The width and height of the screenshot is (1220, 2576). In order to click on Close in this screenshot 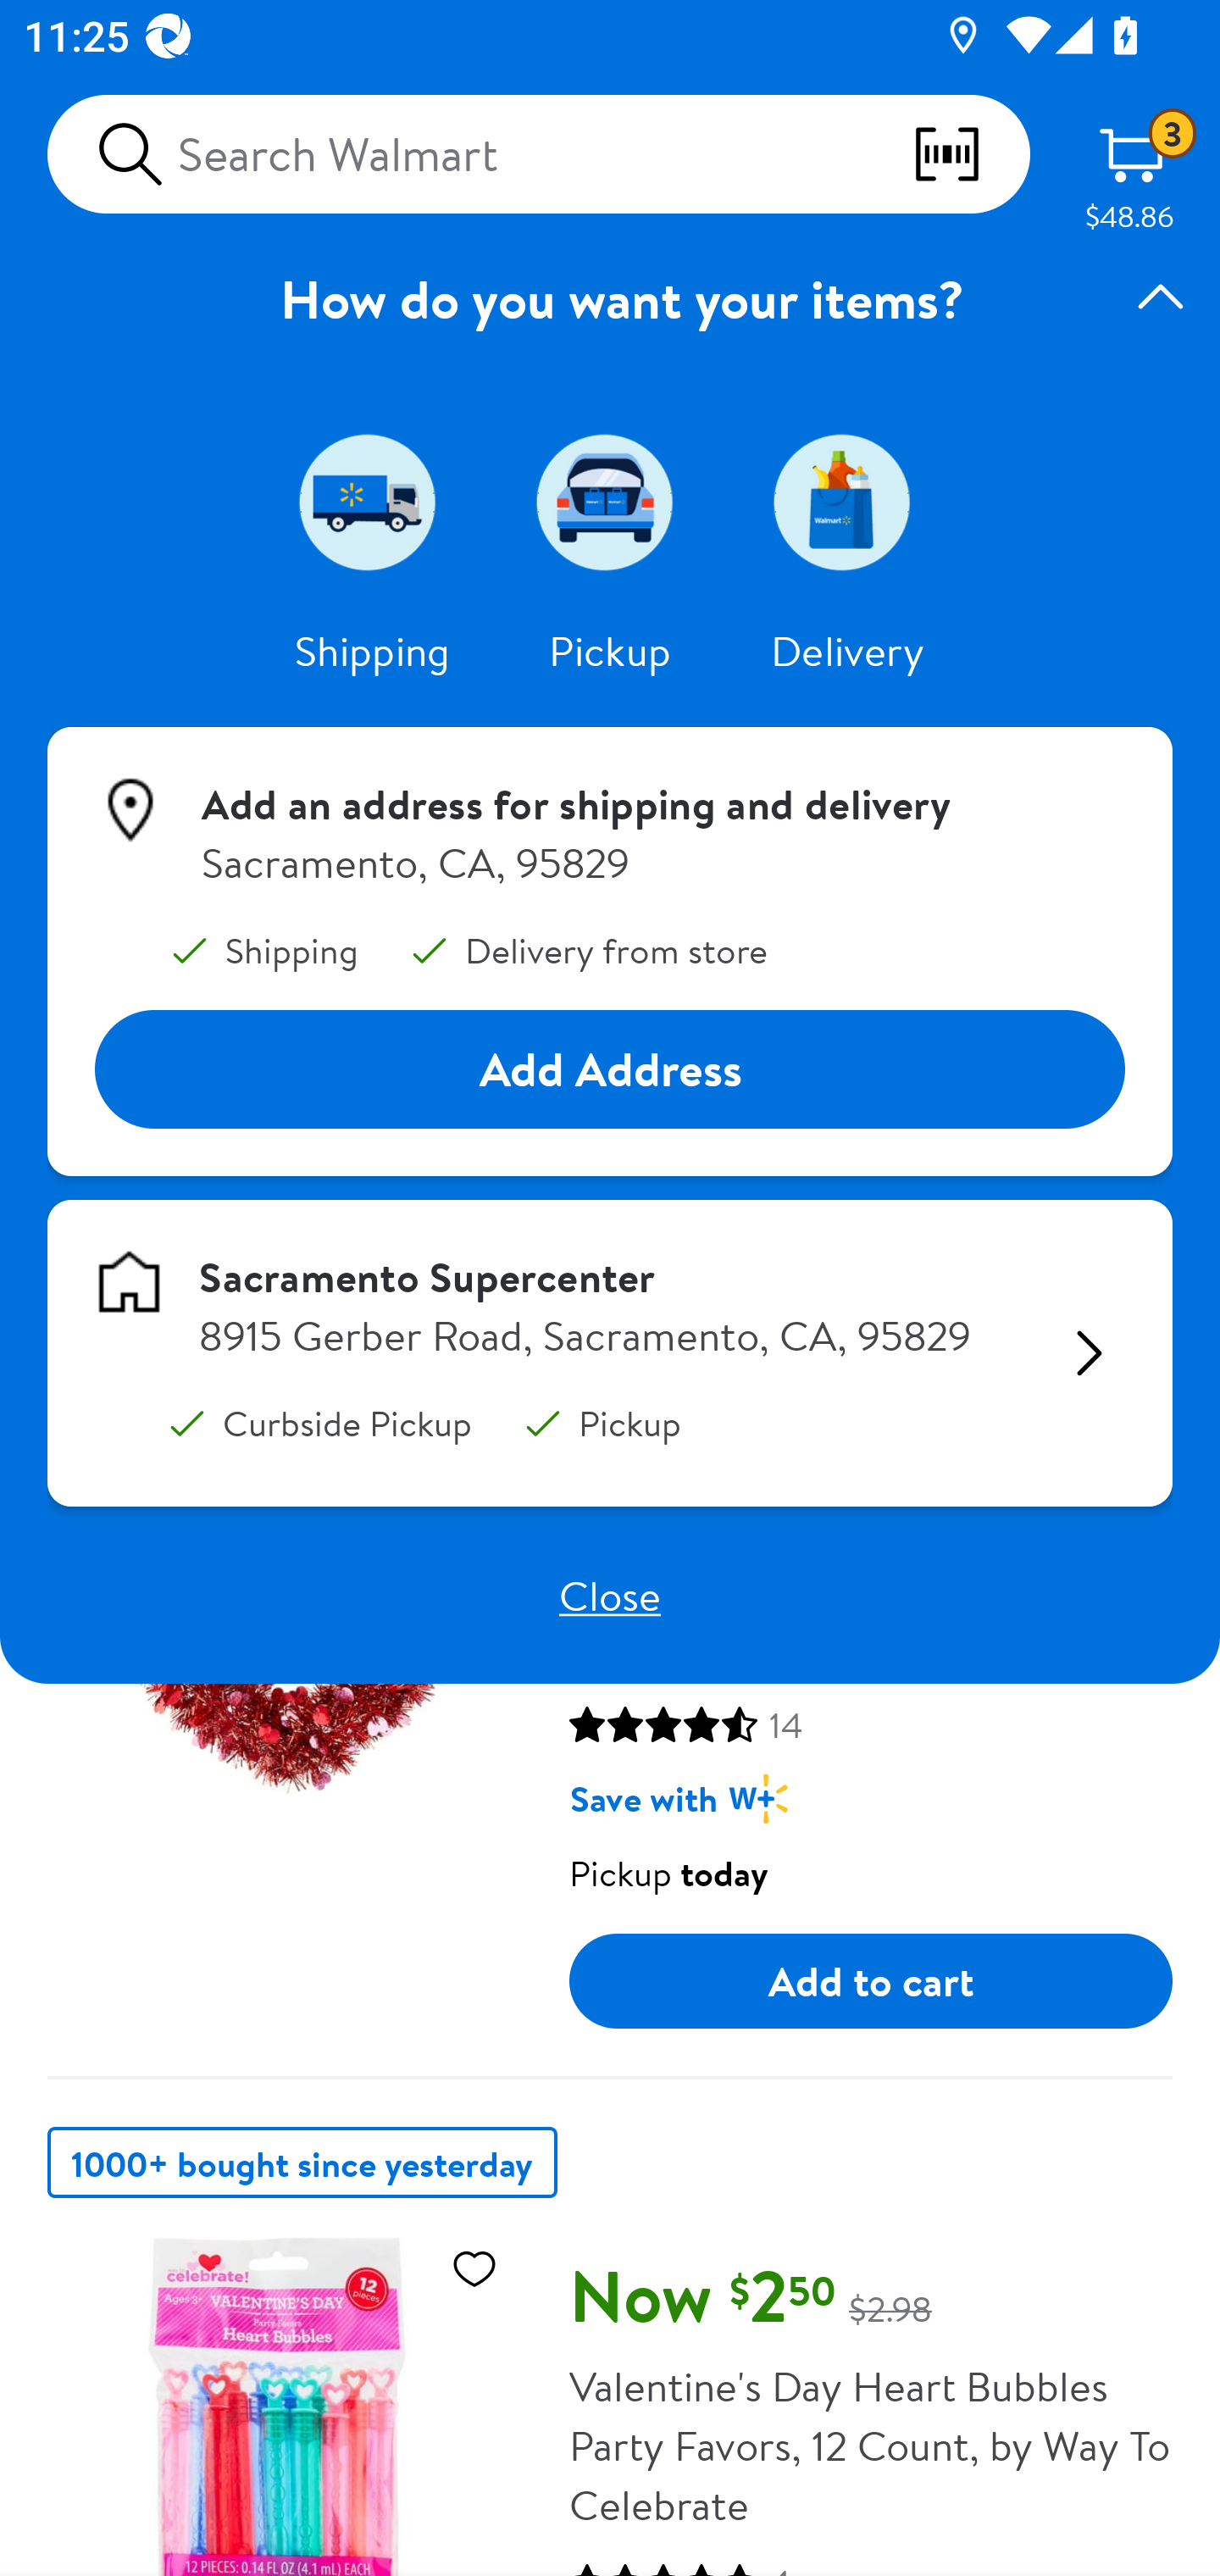, I will do `click(610, 1595)`.